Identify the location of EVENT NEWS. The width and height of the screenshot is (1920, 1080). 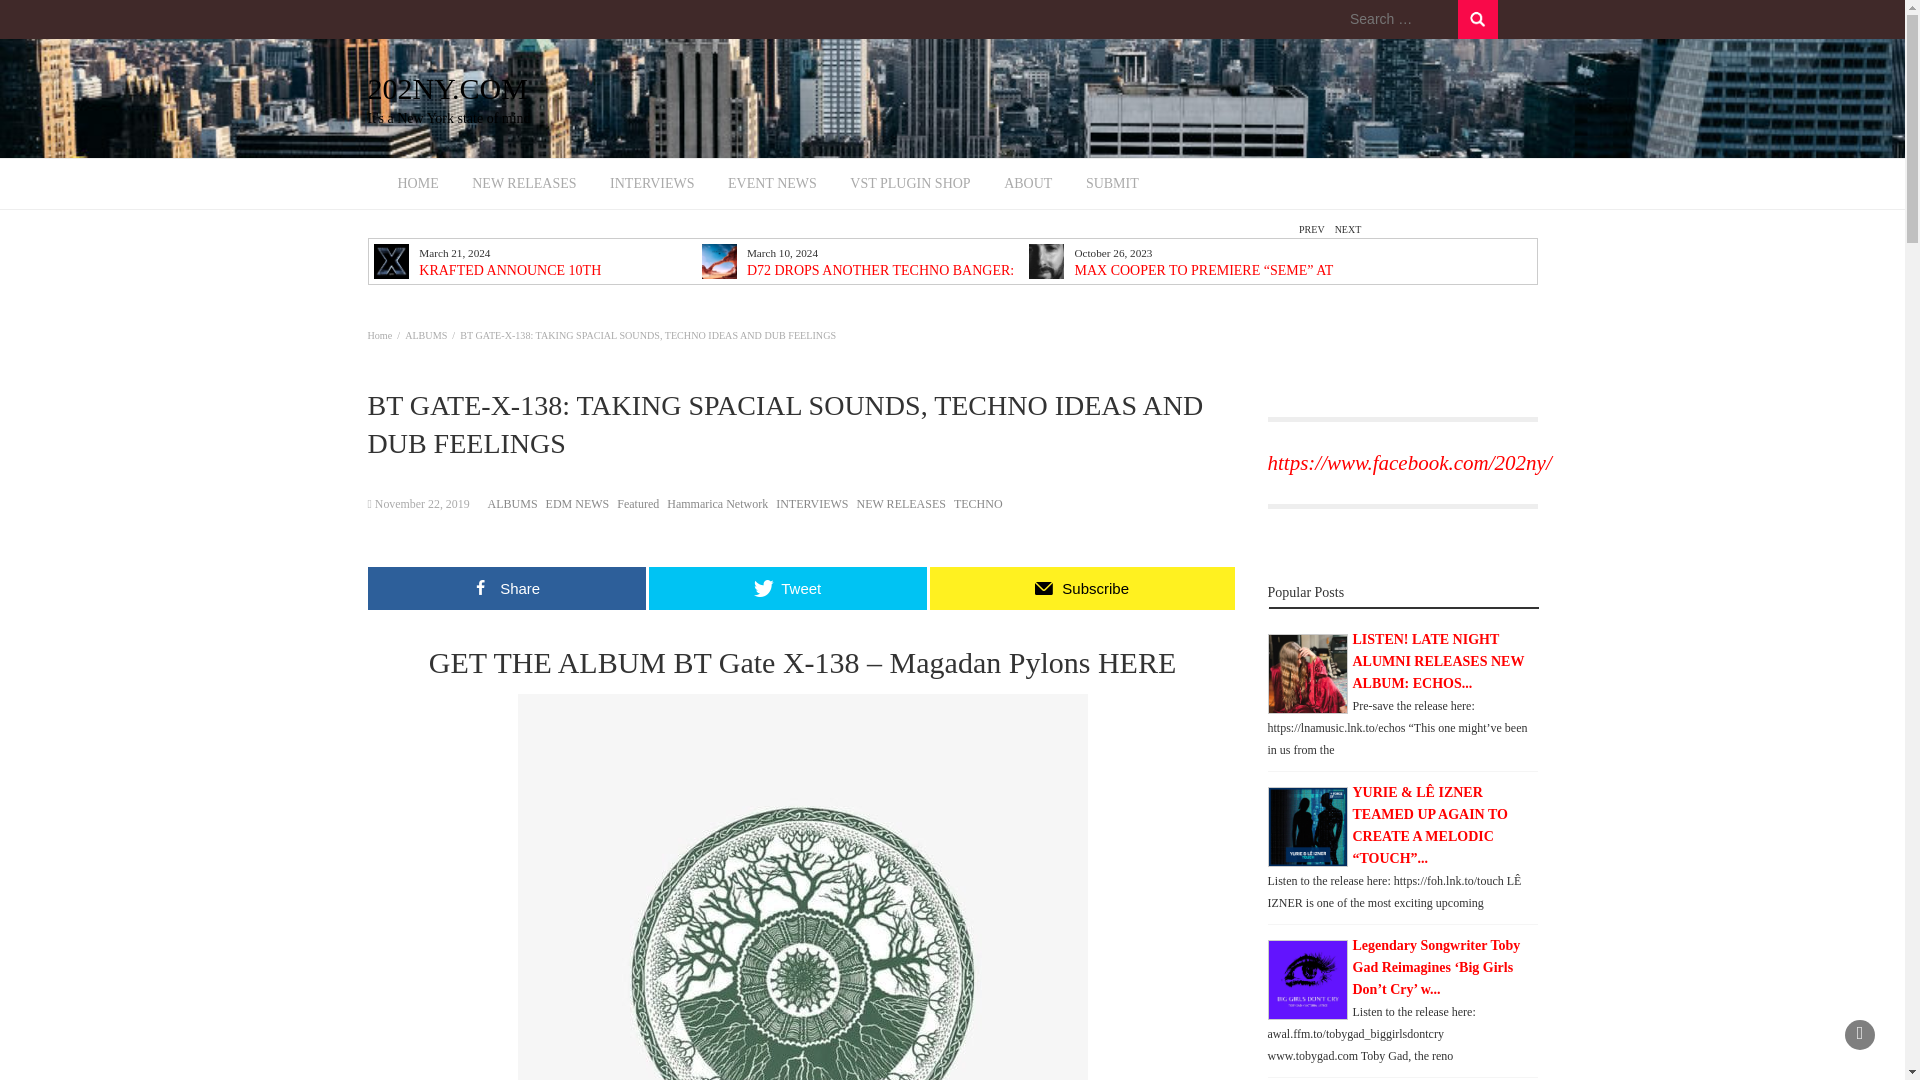
(422, 503).